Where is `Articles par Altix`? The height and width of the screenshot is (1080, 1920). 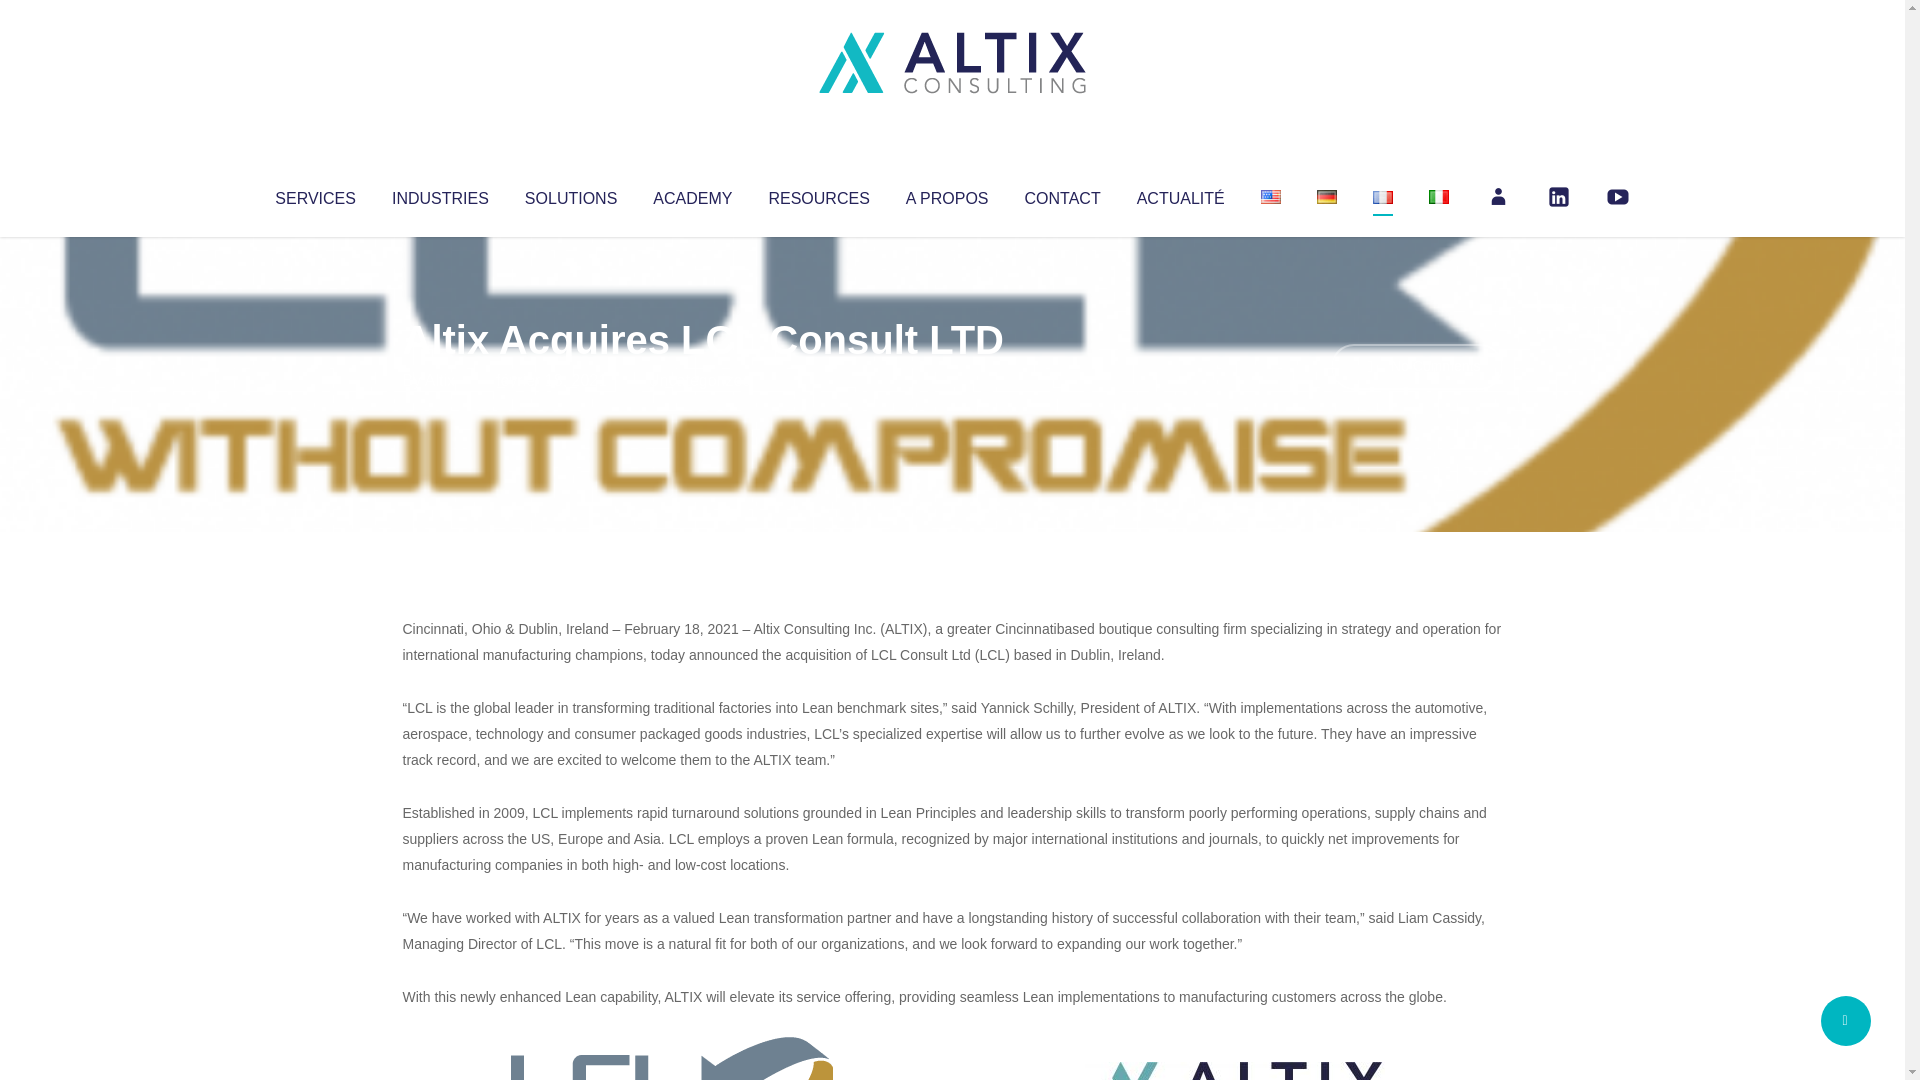
Articles par Altix is located at coordinates (440, 380).